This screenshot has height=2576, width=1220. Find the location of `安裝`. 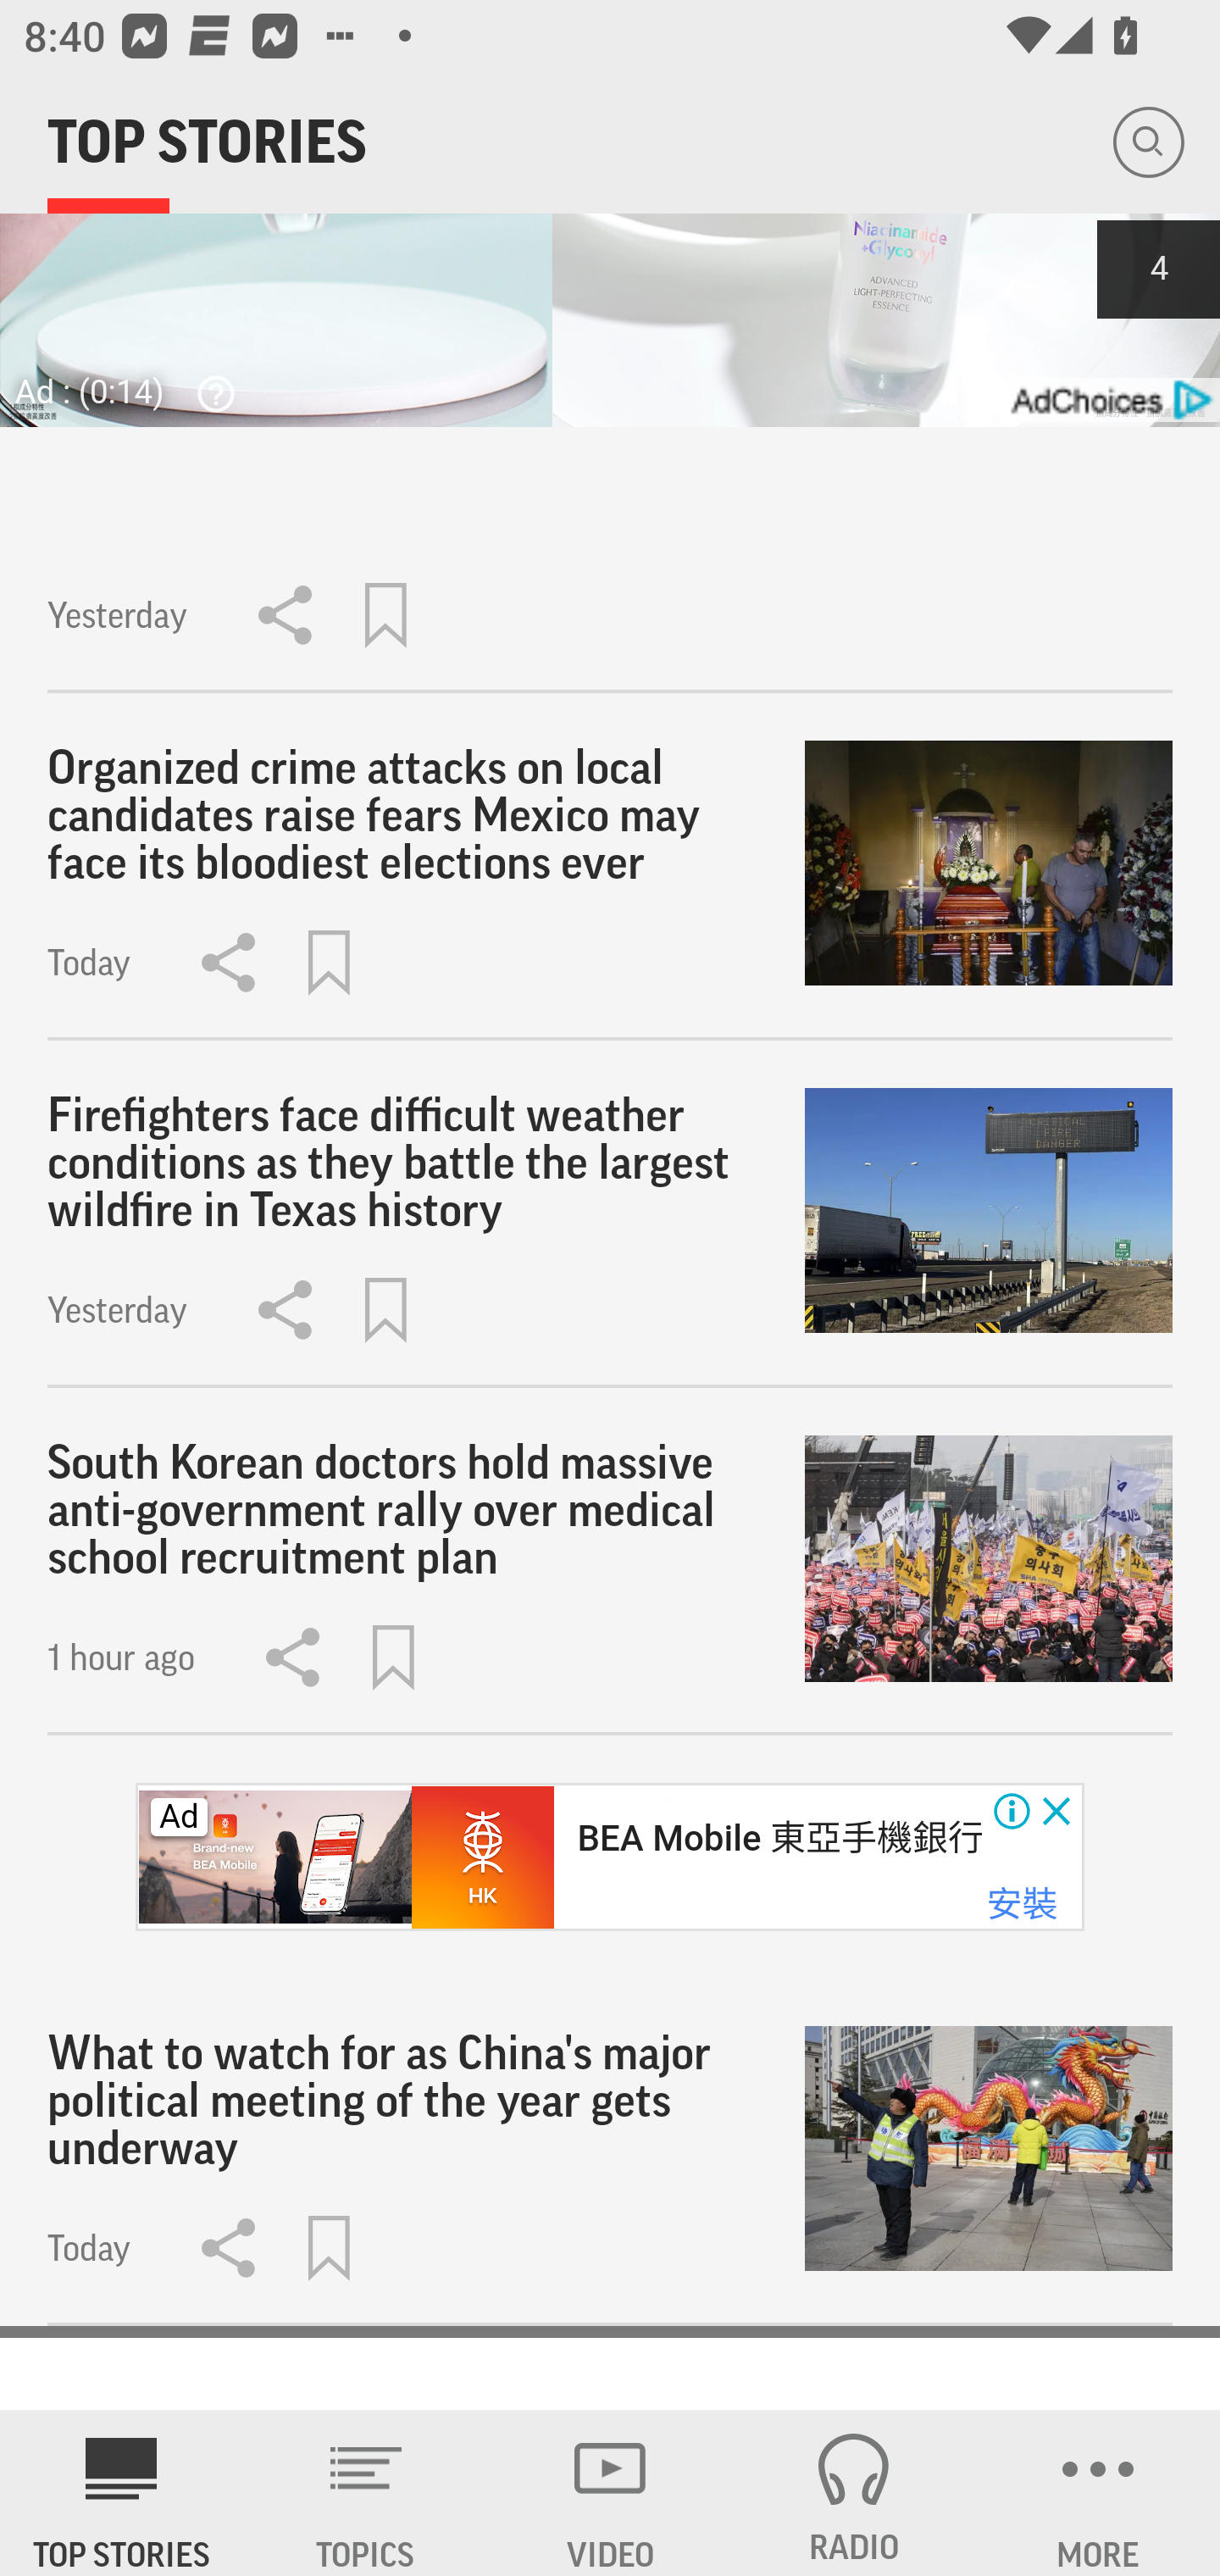

安裝 is located at coordinates (1022, 1905).